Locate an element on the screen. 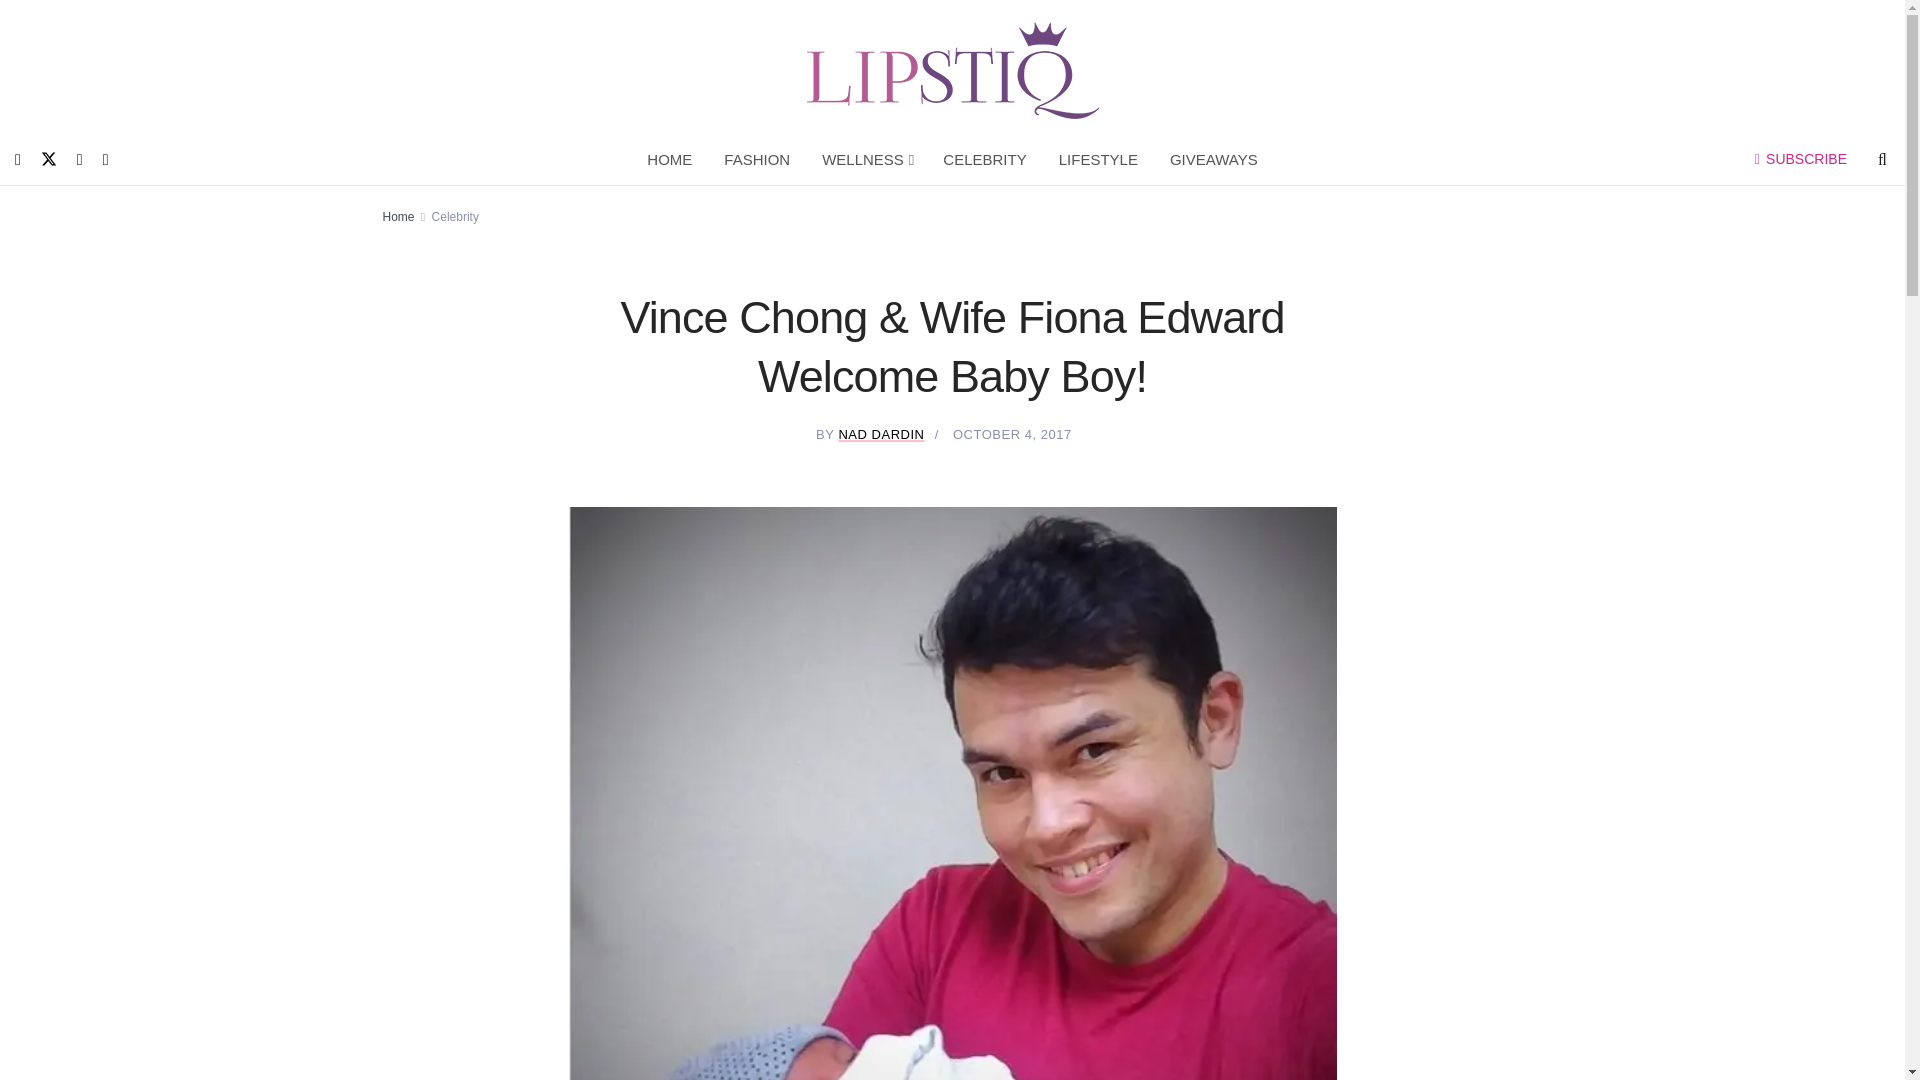 The image size is (1920, 1080). LIFESTYLE is located at coordinates (1098, 160).